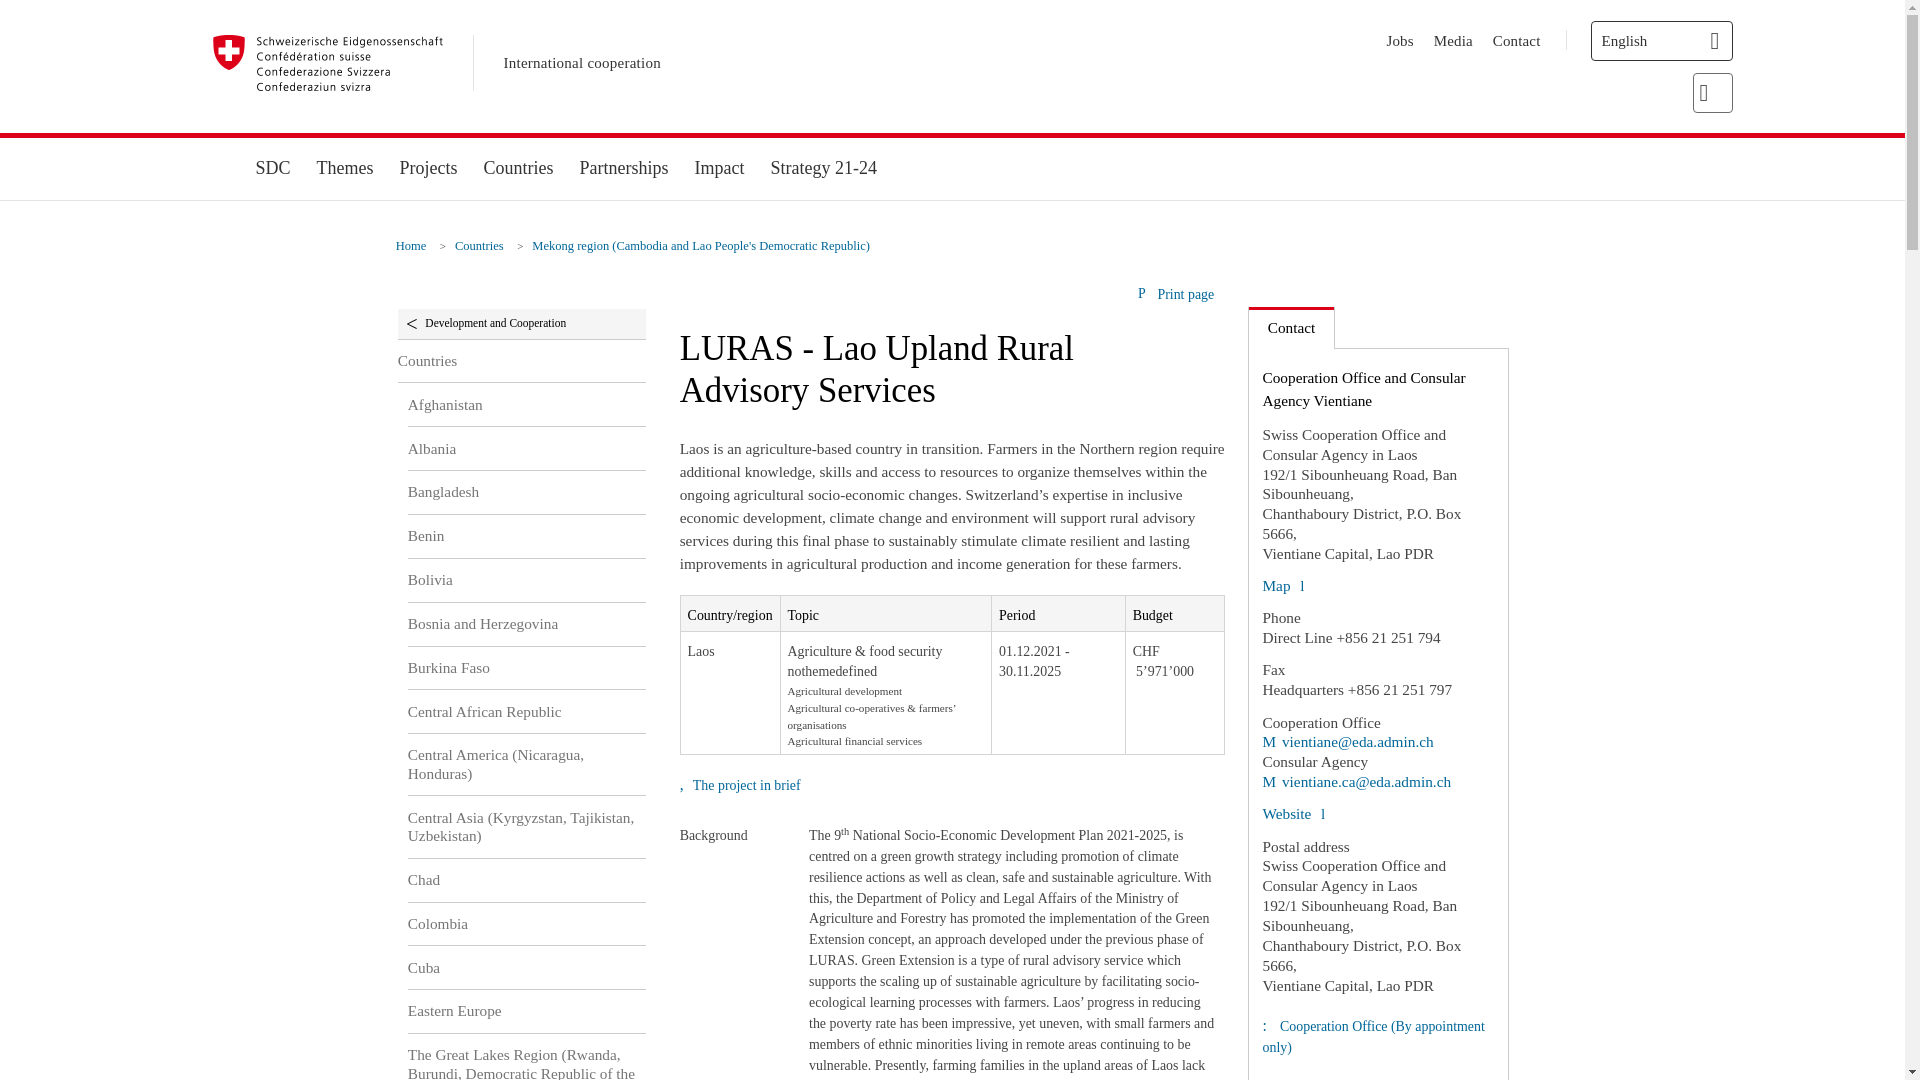 This screenshot has height=1080, width=1920. What do you see at coordinates (345, 168) in the screenshot?
I see `Themes` at bounding box center [345, 168].